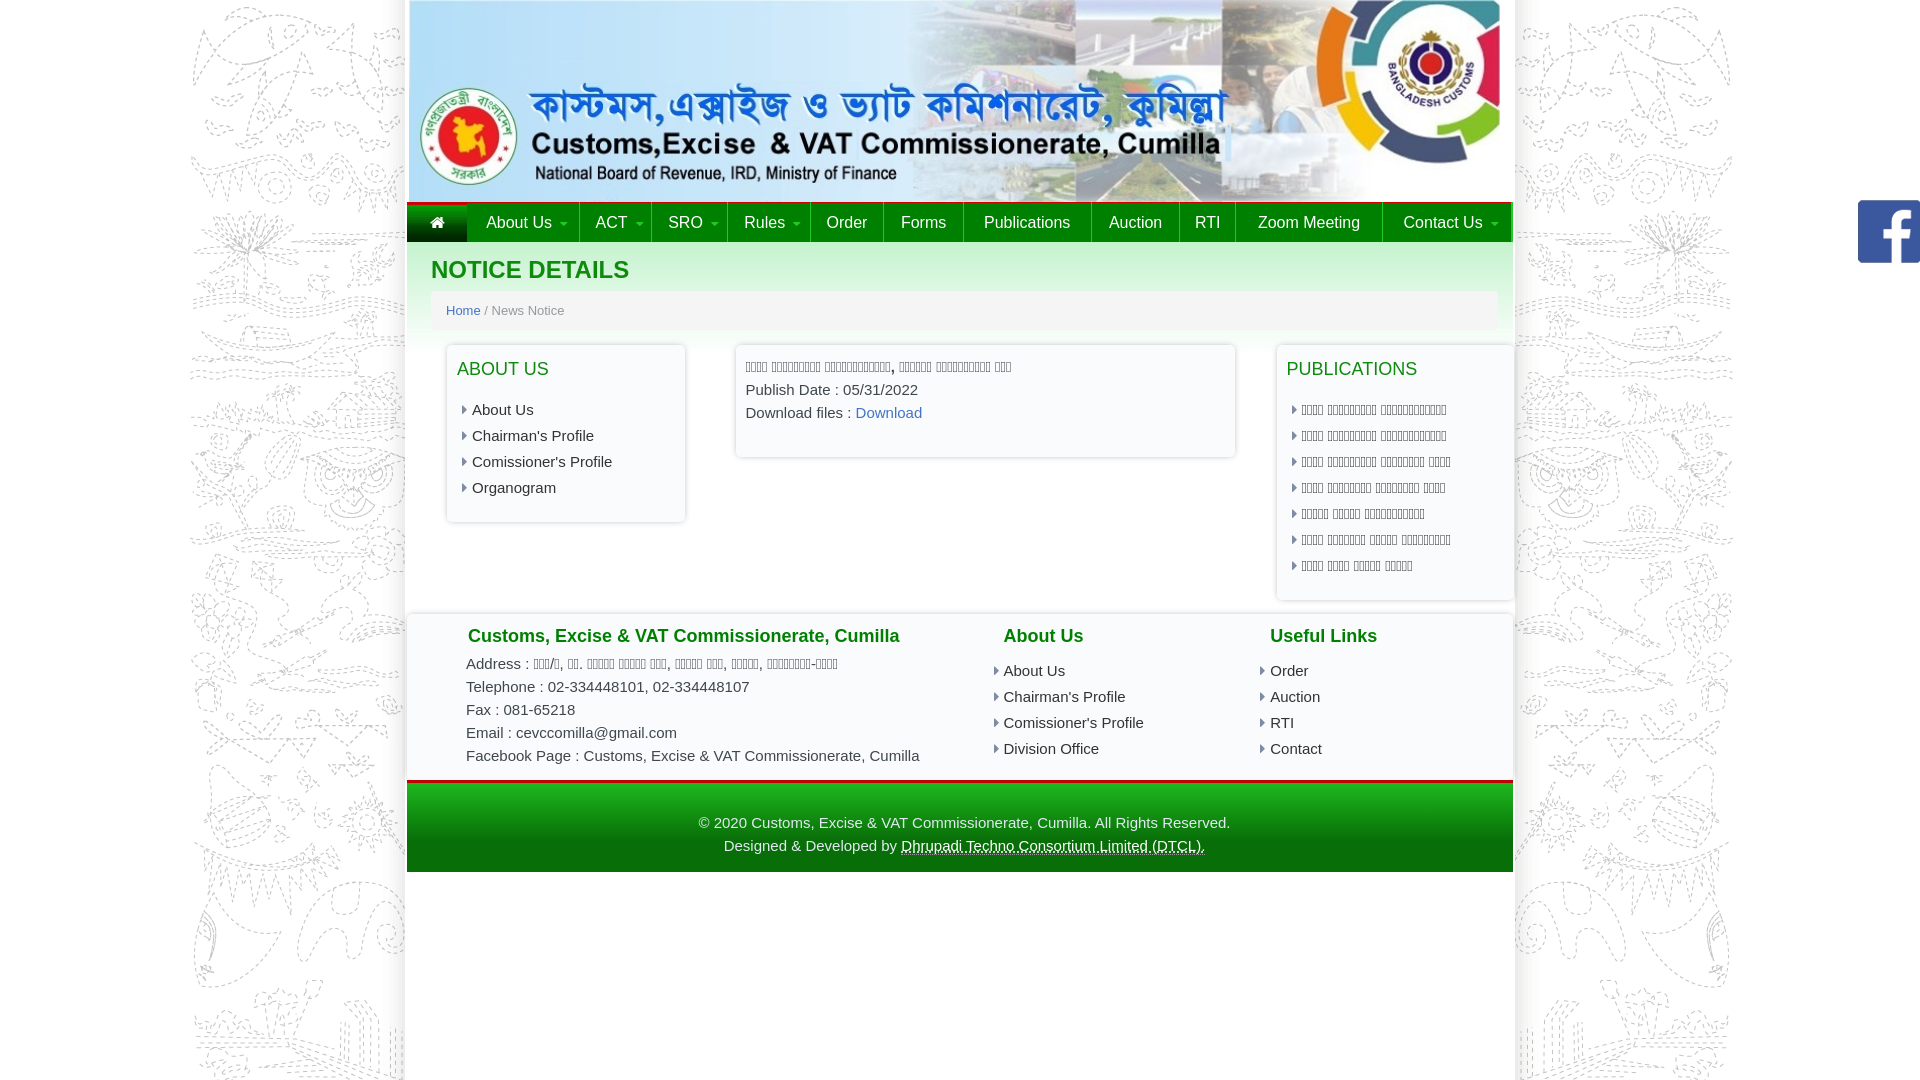  Describe the element at coordinates (1136, 222) in the screenshot. I see `Auction` at that location.